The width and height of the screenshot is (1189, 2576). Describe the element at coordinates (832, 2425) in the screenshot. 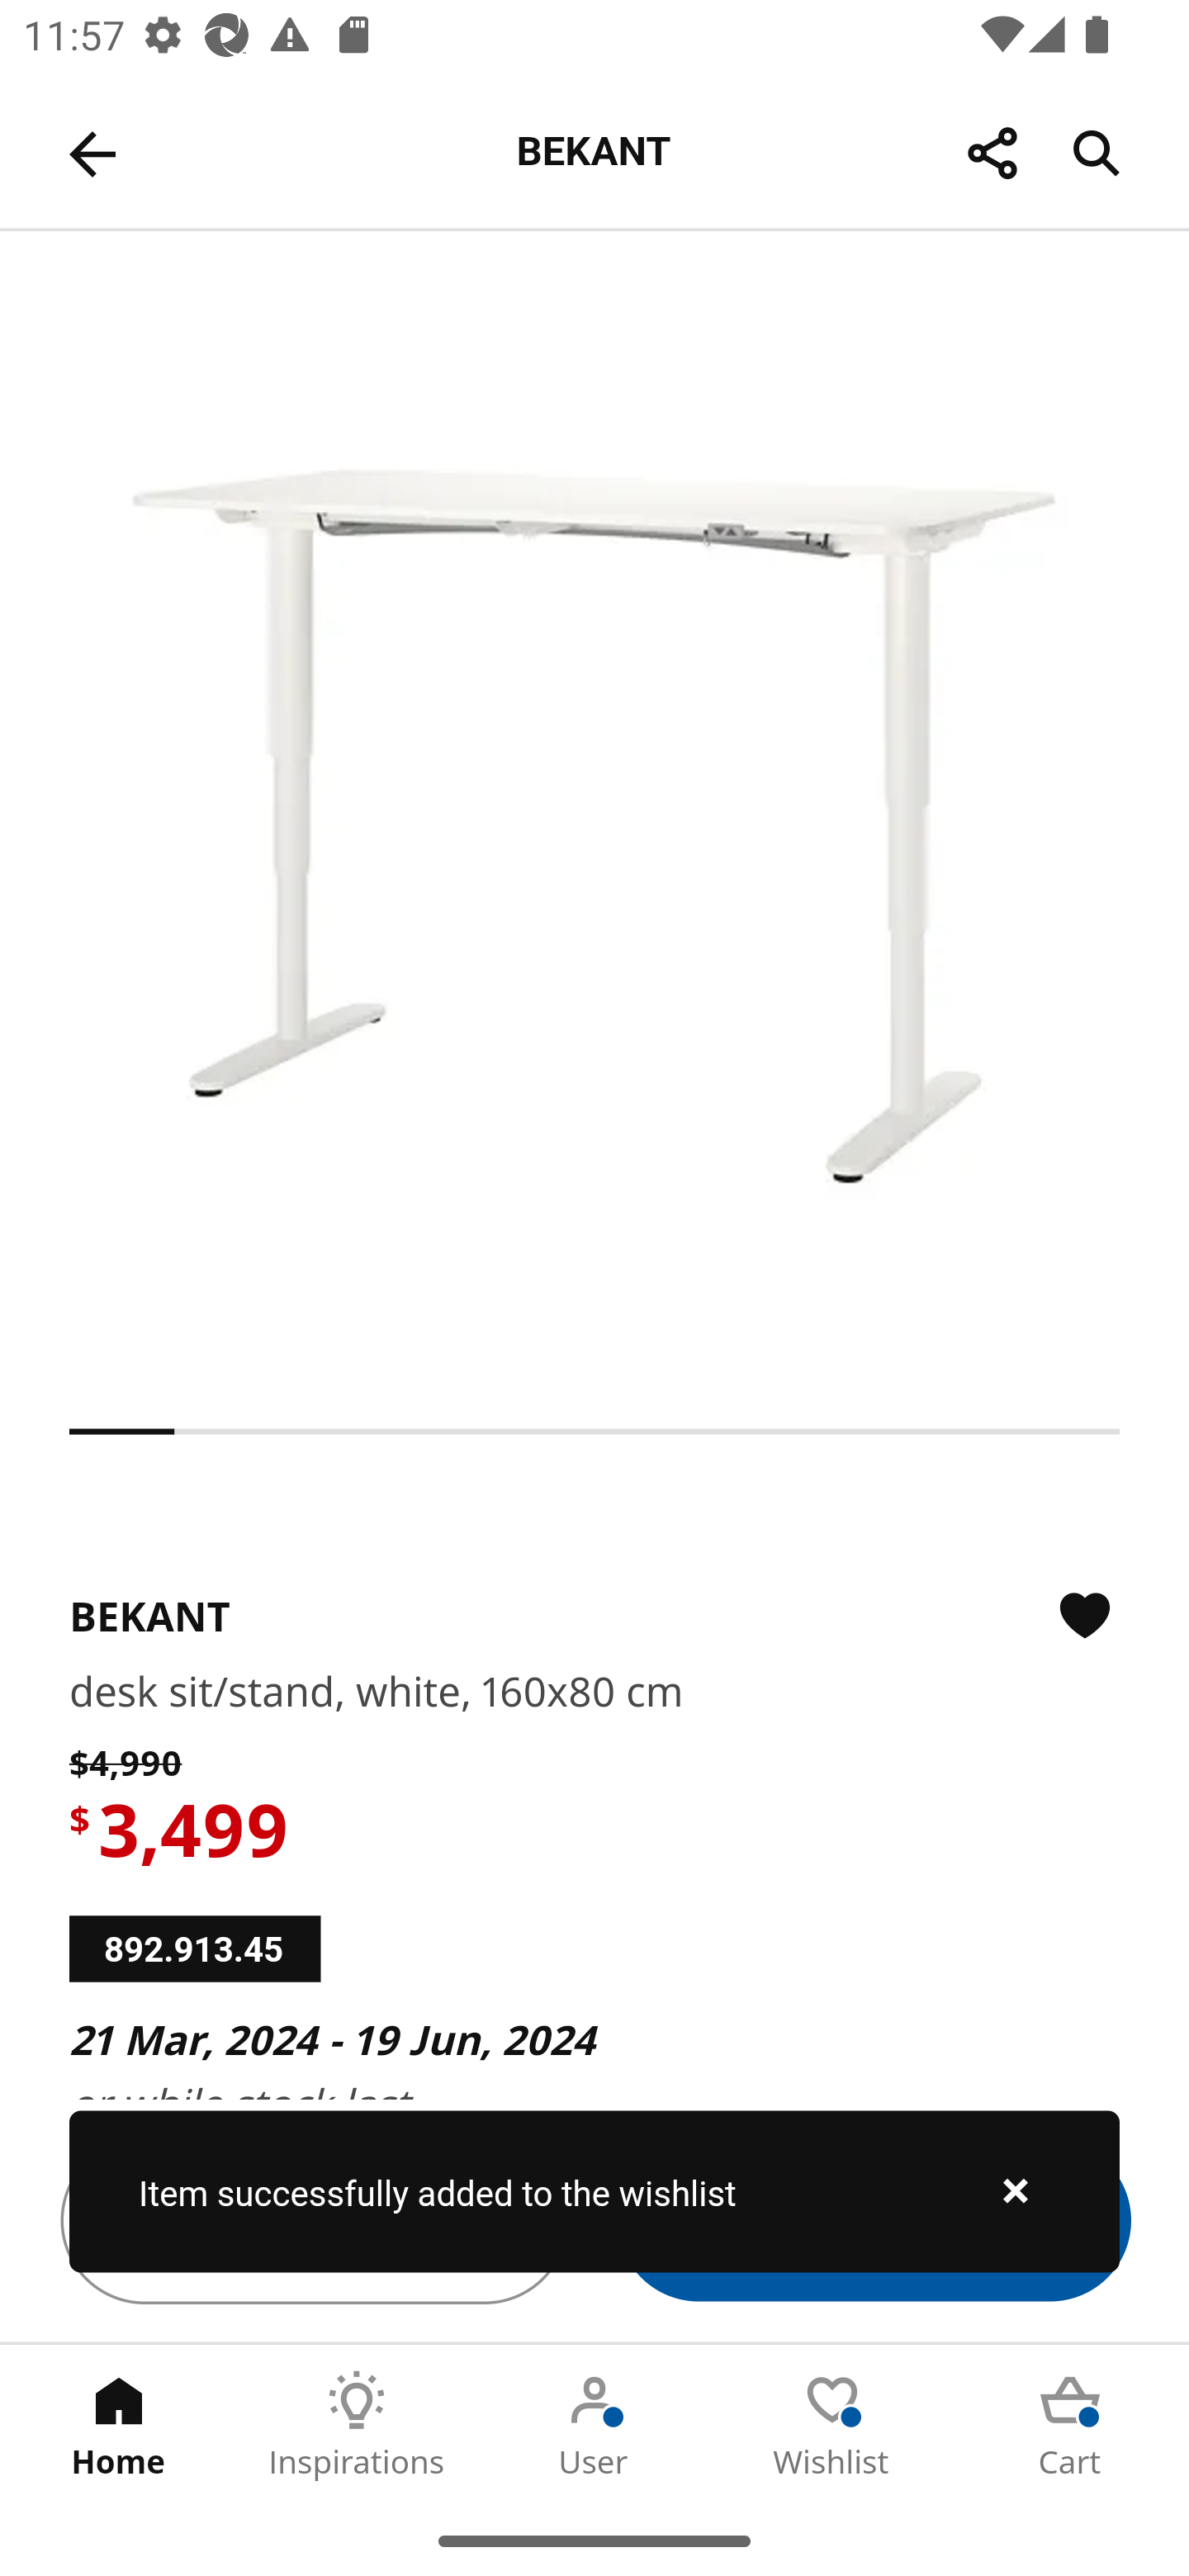

I see `Wishlist
Tab 4 of 5` at that location.